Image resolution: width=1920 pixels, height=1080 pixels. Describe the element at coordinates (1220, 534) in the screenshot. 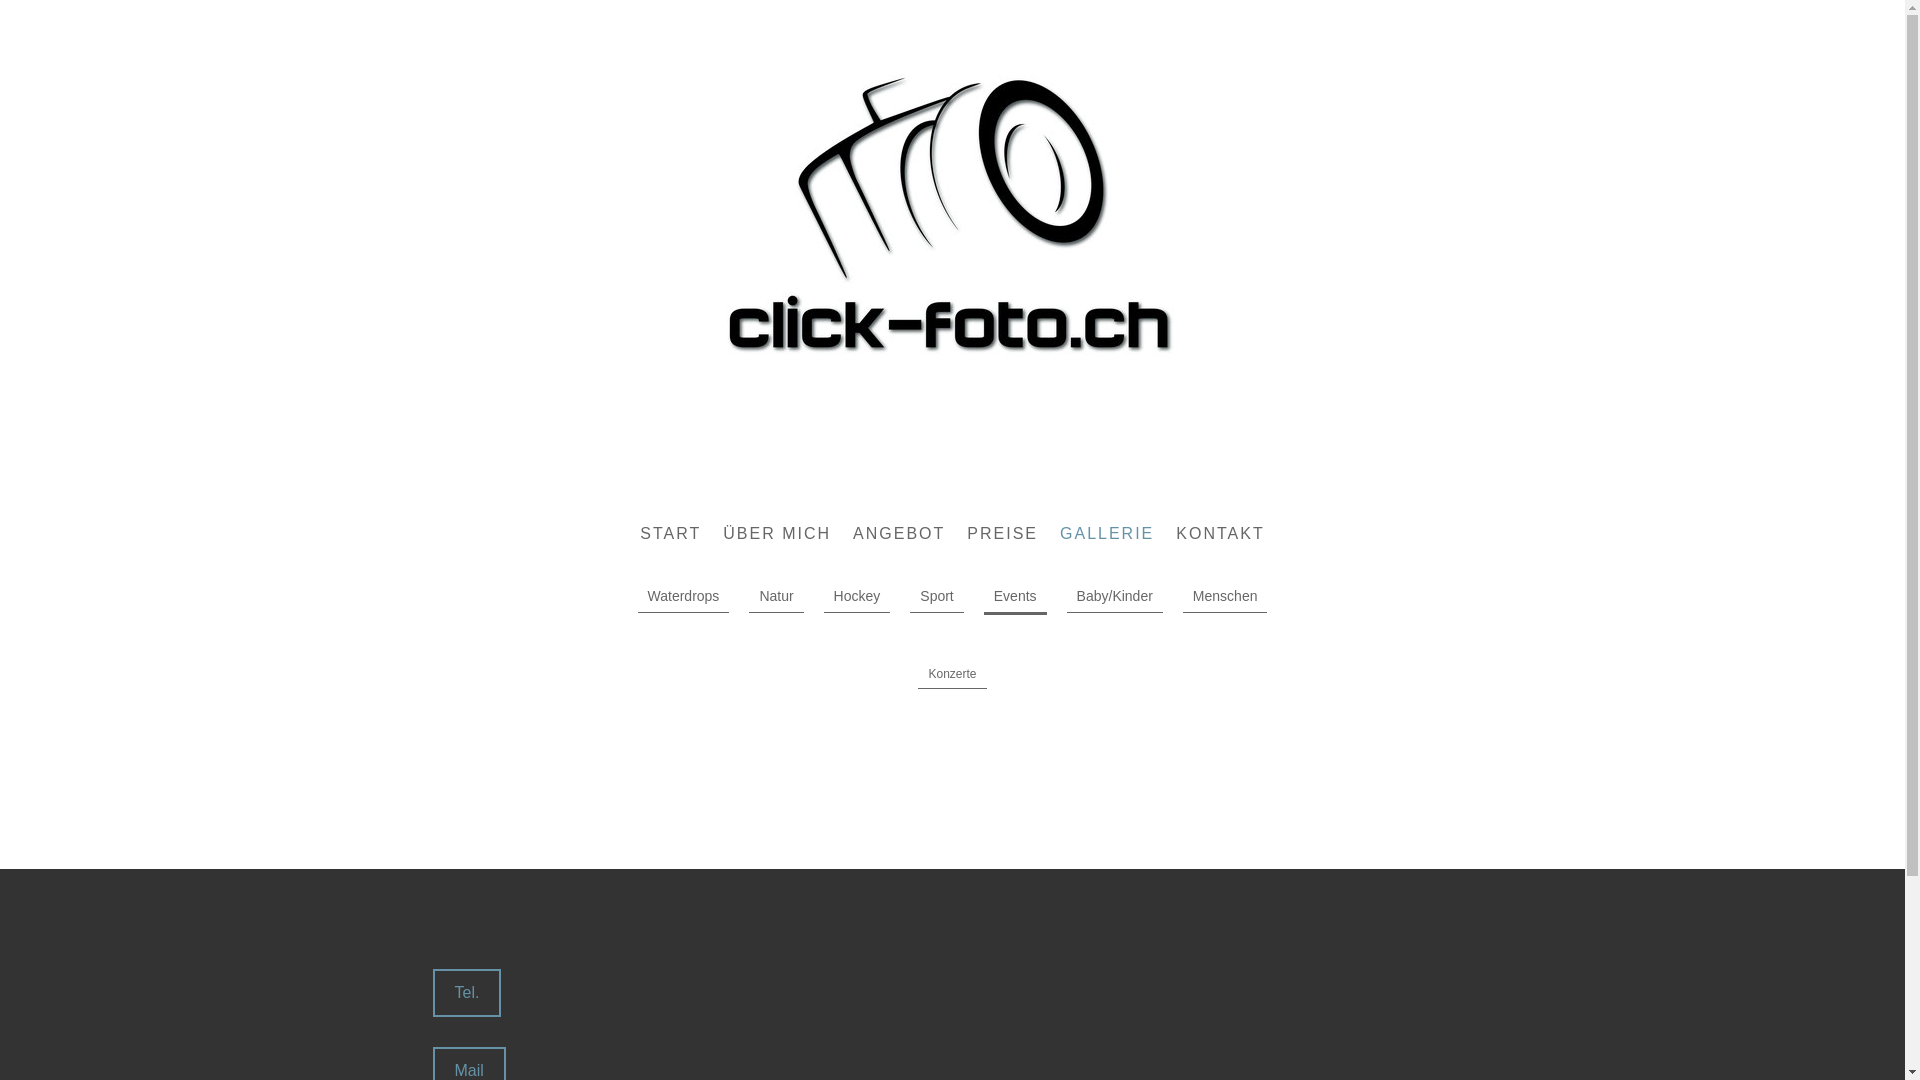

I see `KONTAKT` at that location.